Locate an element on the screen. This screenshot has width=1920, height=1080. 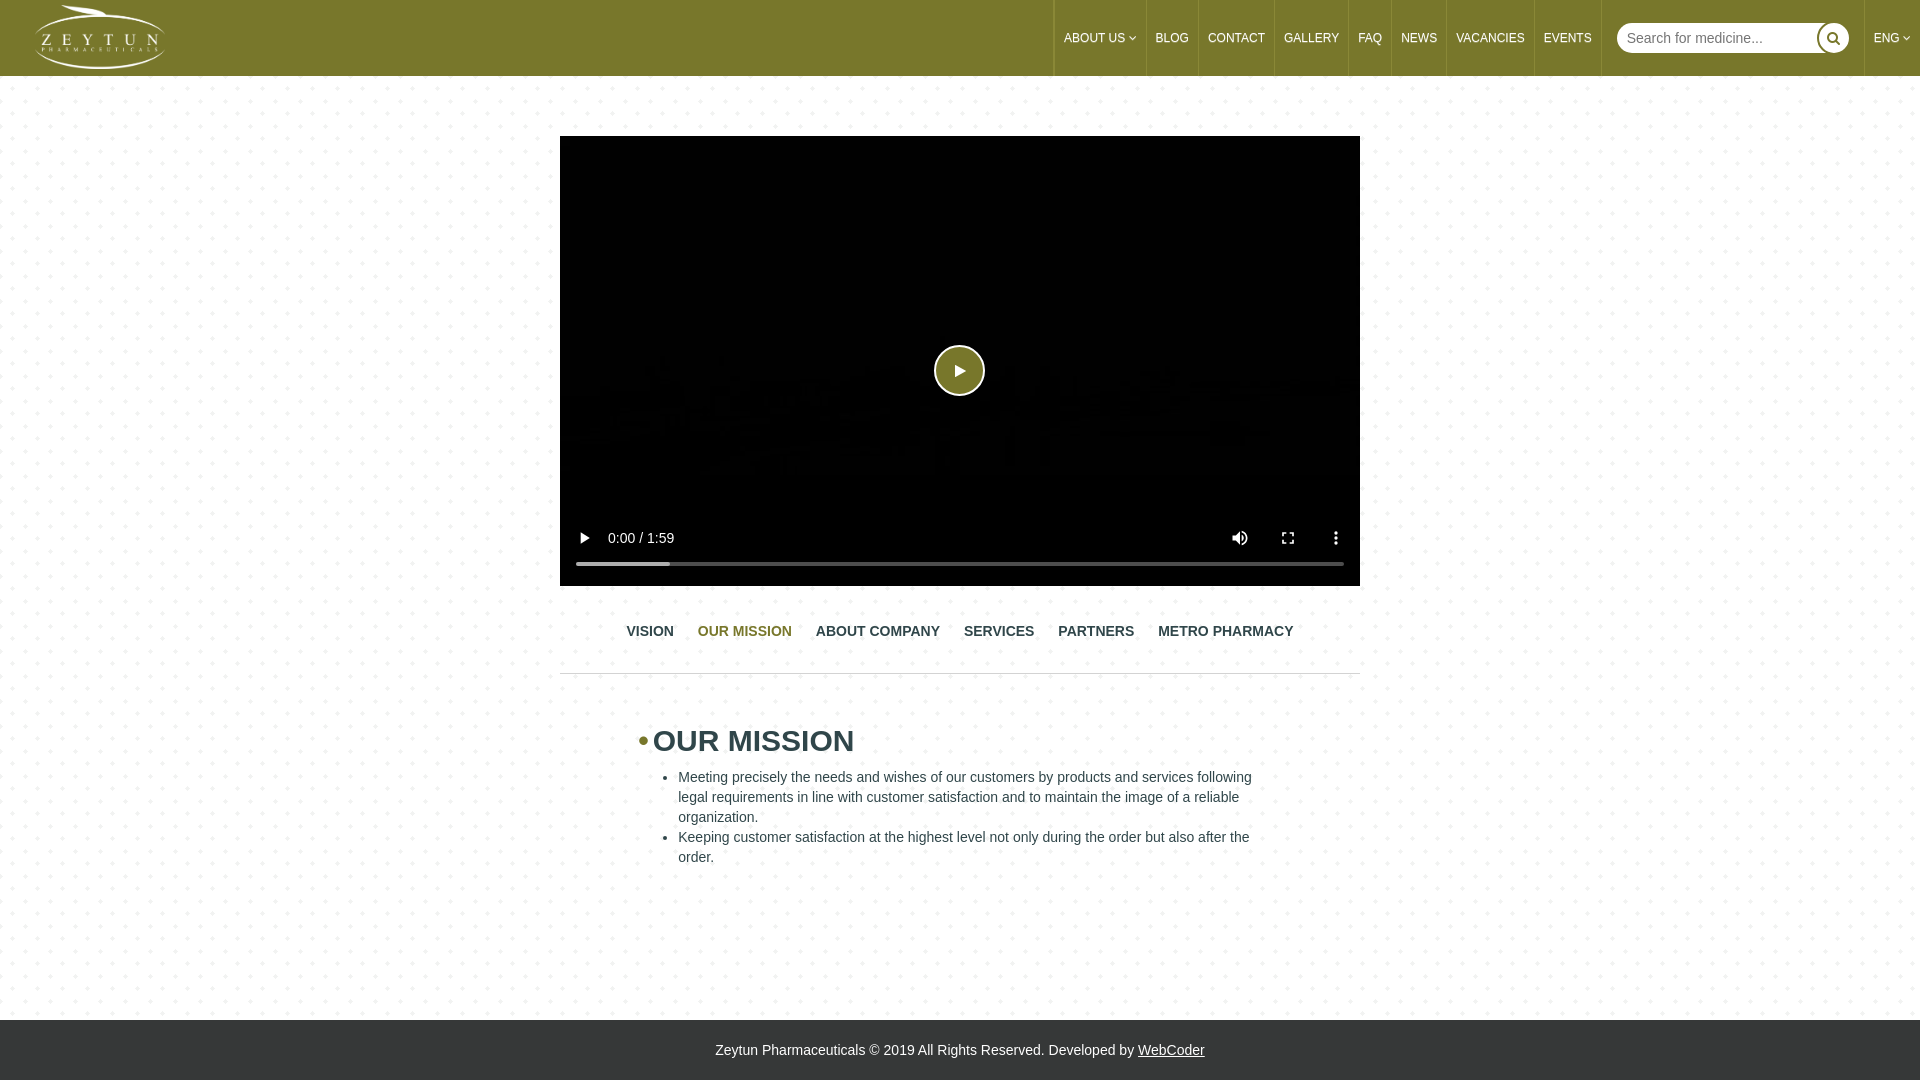
GALLERY is located at coordinates (1312, 38).